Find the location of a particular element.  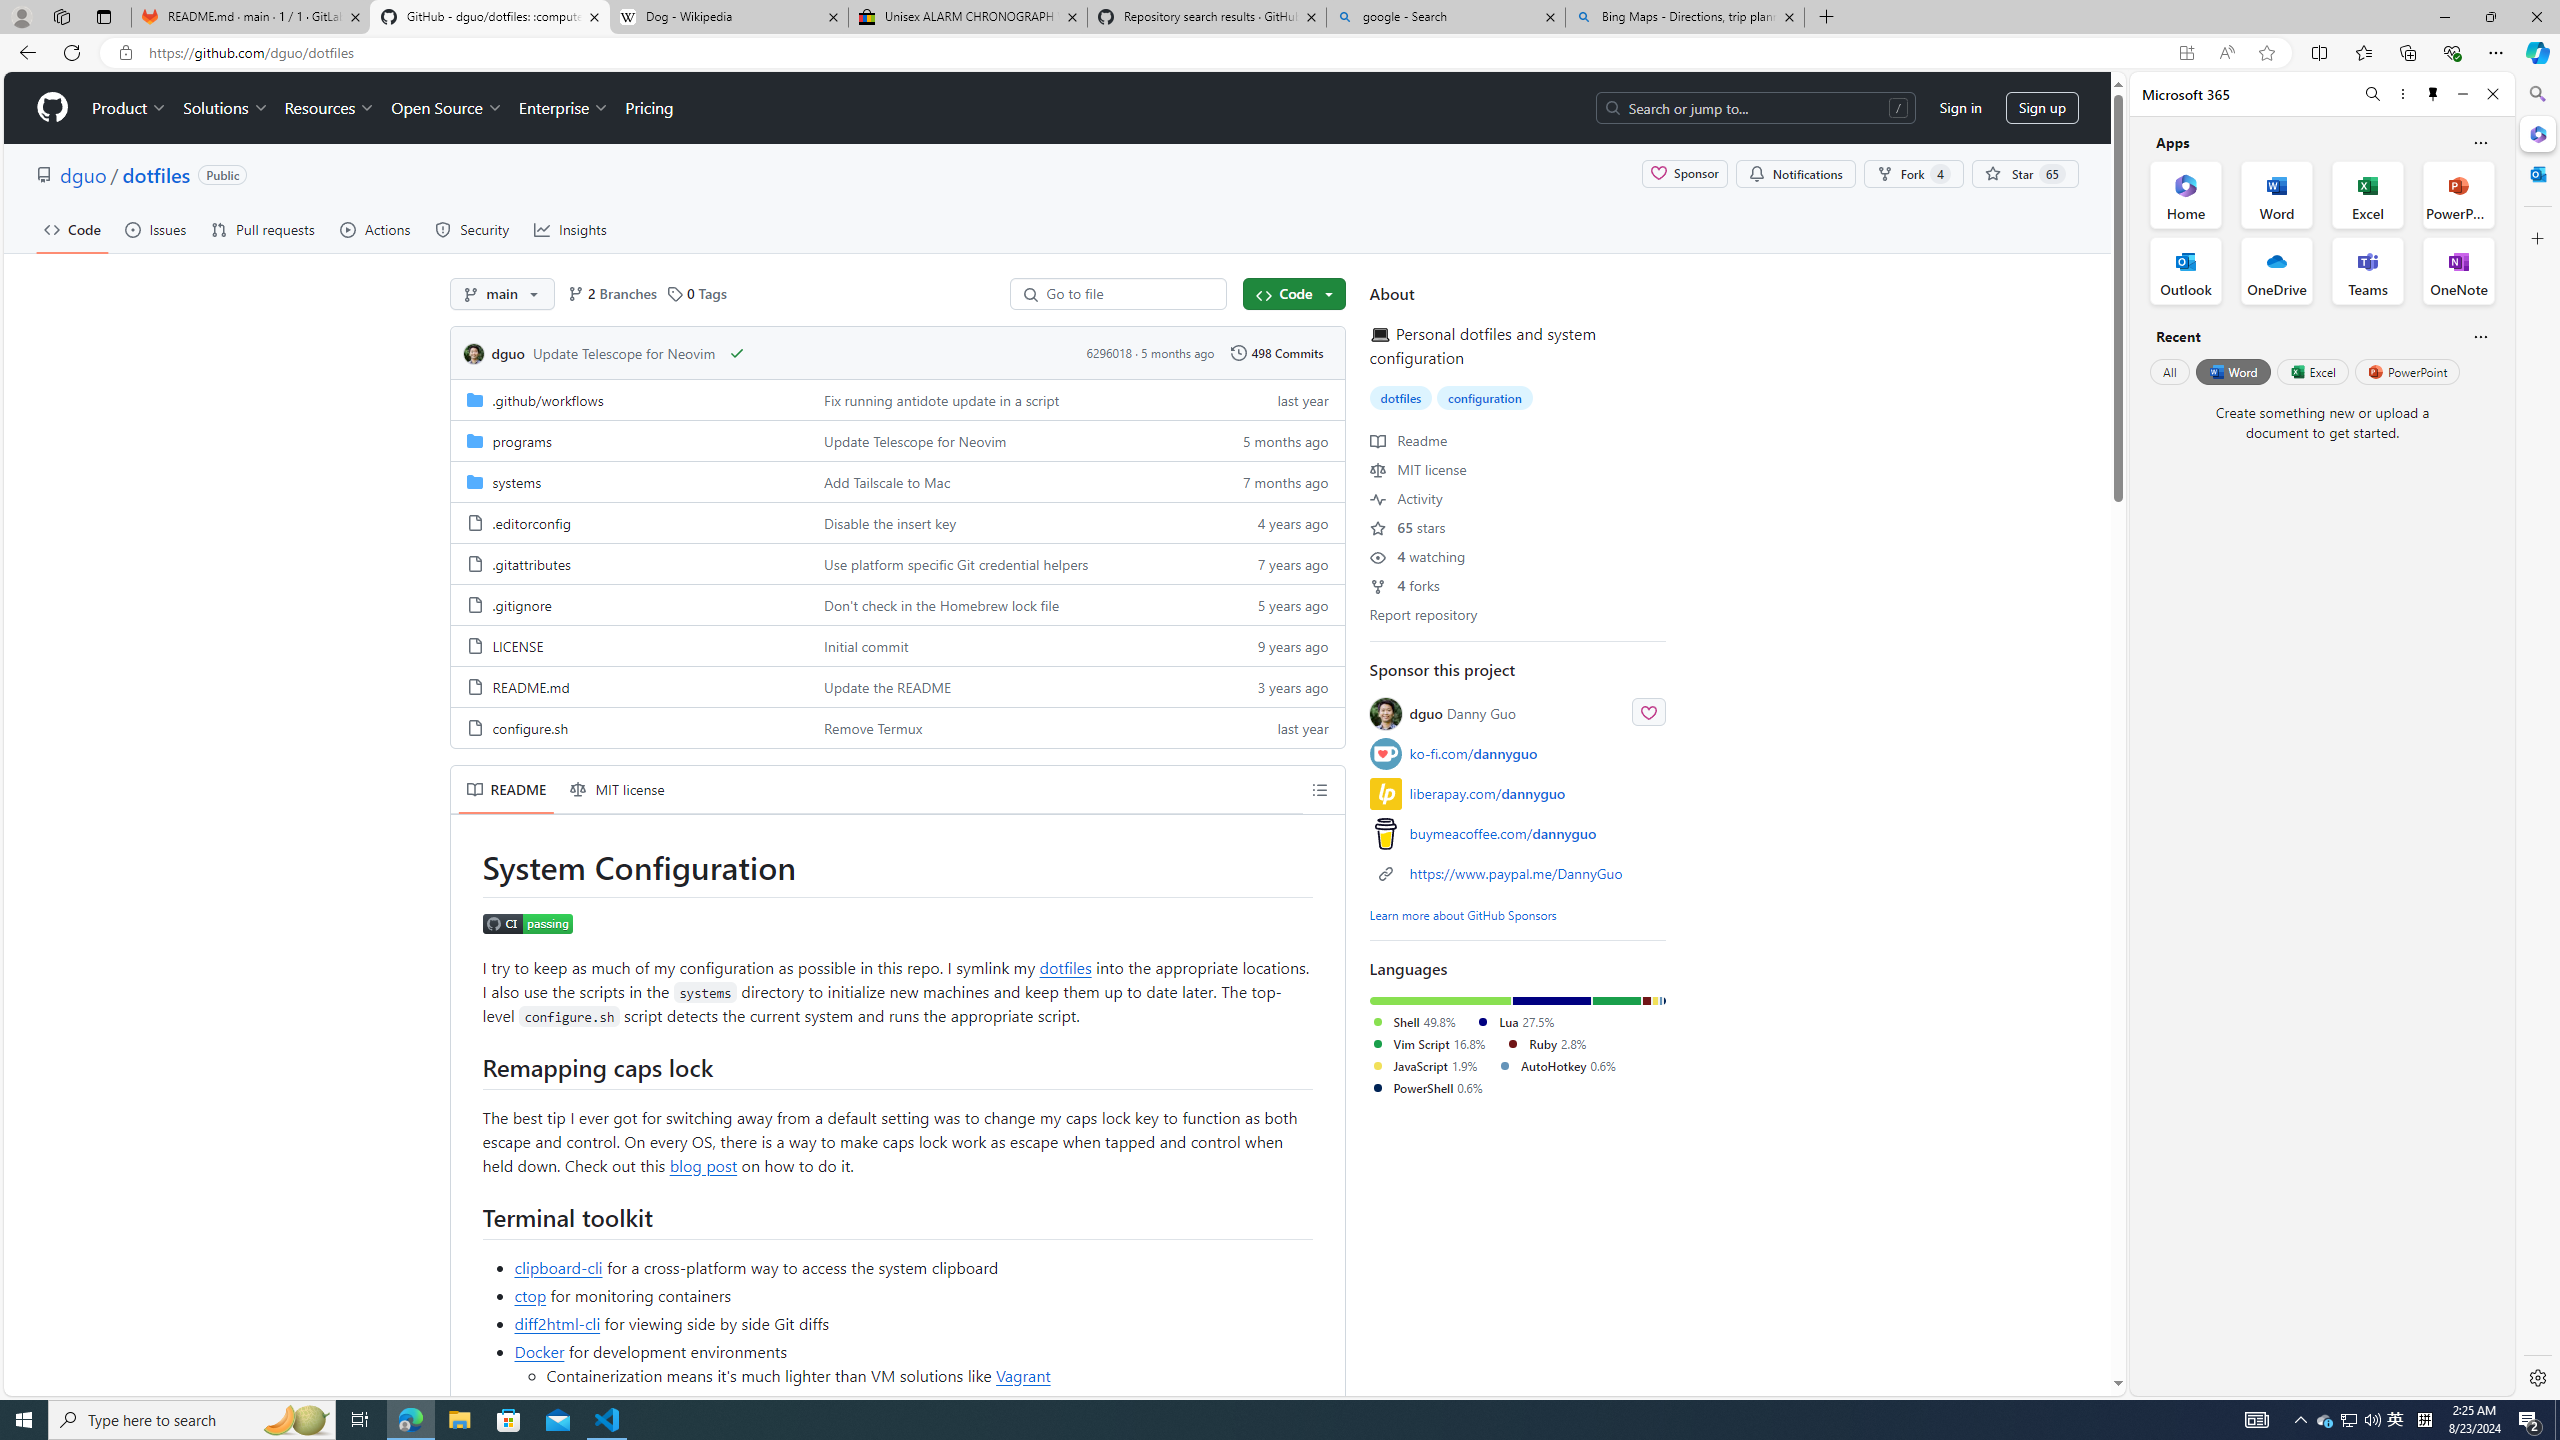

dguo is located at coordinates (473, 354).